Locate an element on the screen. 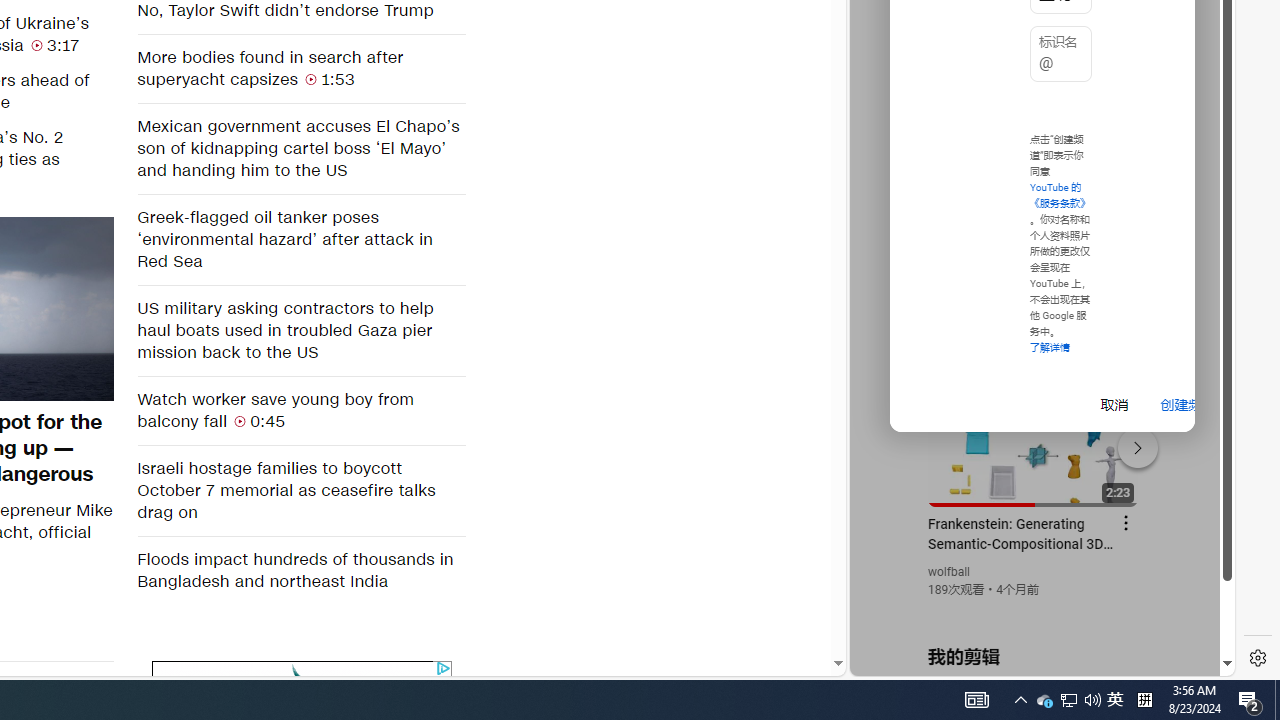 This screenshot has height=720, width=1280. Watch worker save young boy from balcony fall 0:45 is located at coordinates (300, 410).